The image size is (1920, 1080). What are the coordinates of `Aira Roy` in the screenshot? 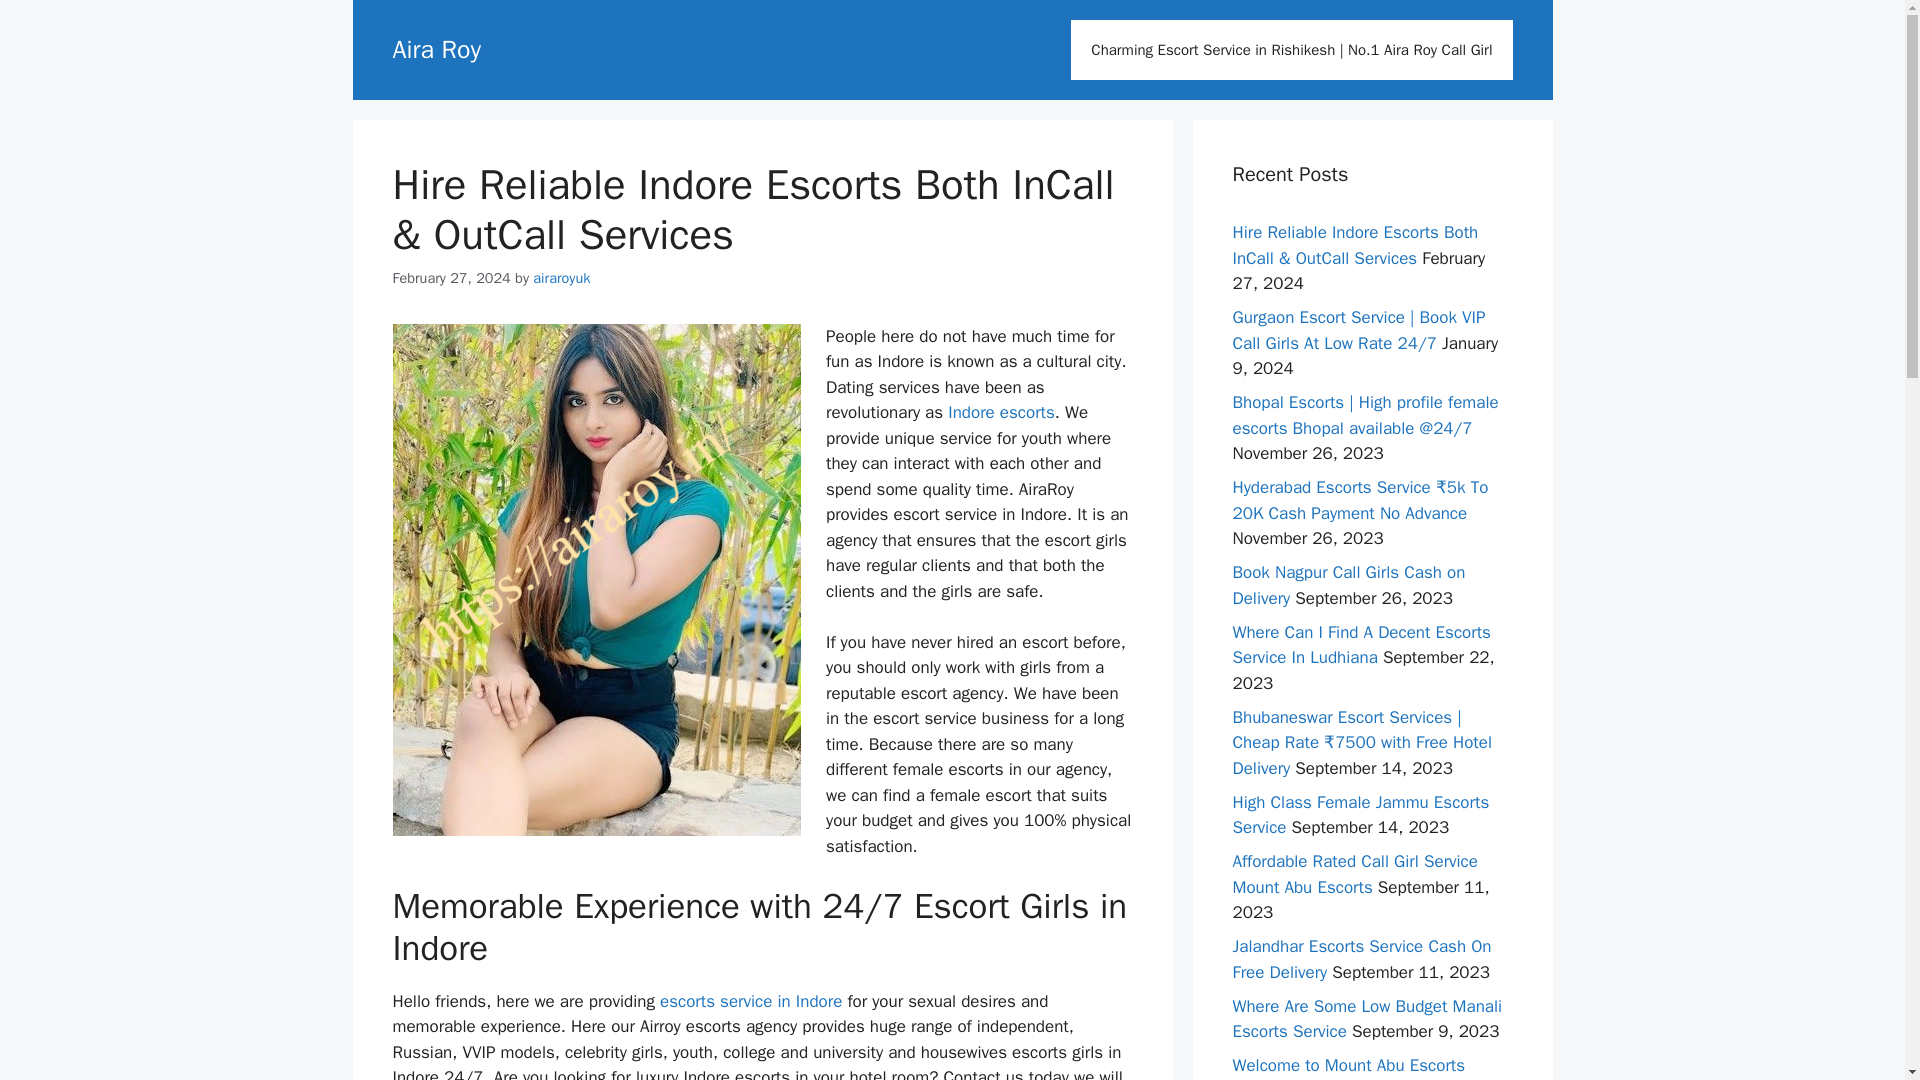 It's located at (436, 48).